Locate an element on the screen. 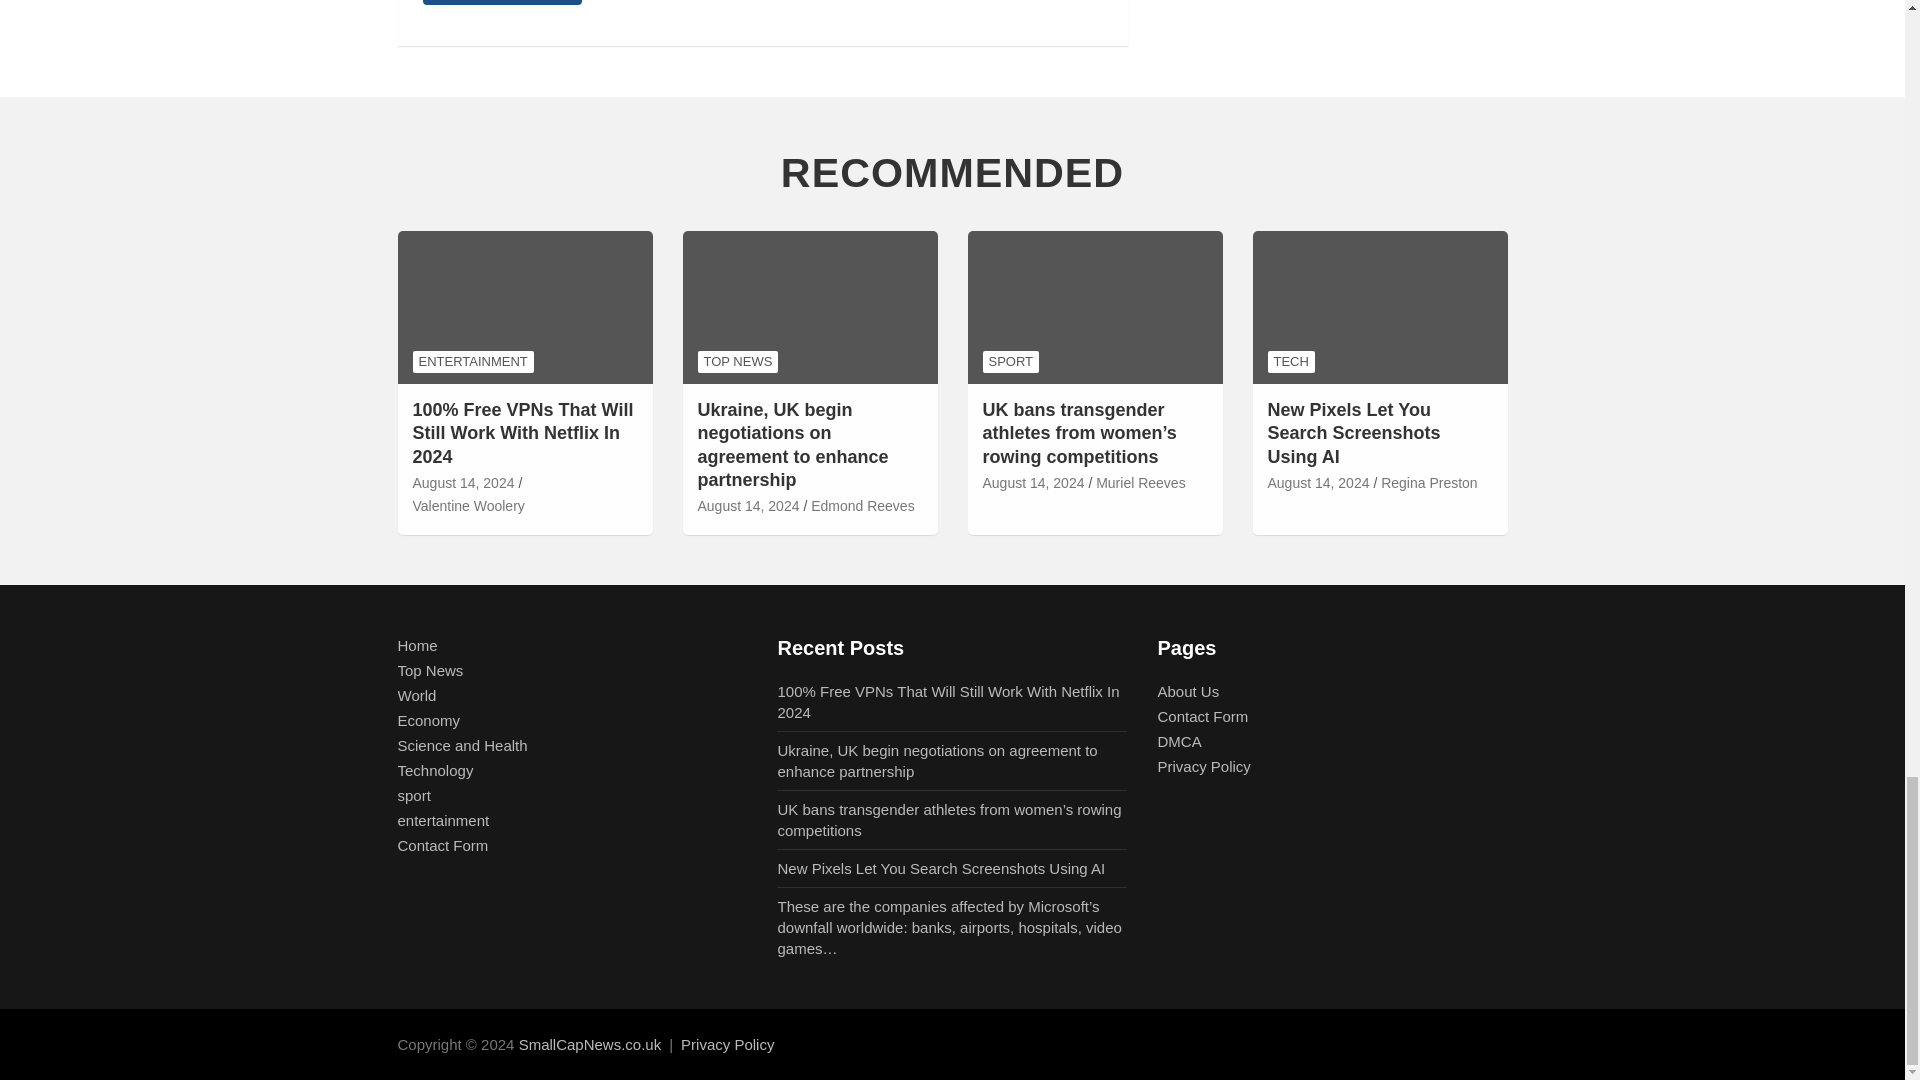 Image resolution: width=1920 pixels, height=1080 pixels. Post Comment is located at coordinates (502, 2).